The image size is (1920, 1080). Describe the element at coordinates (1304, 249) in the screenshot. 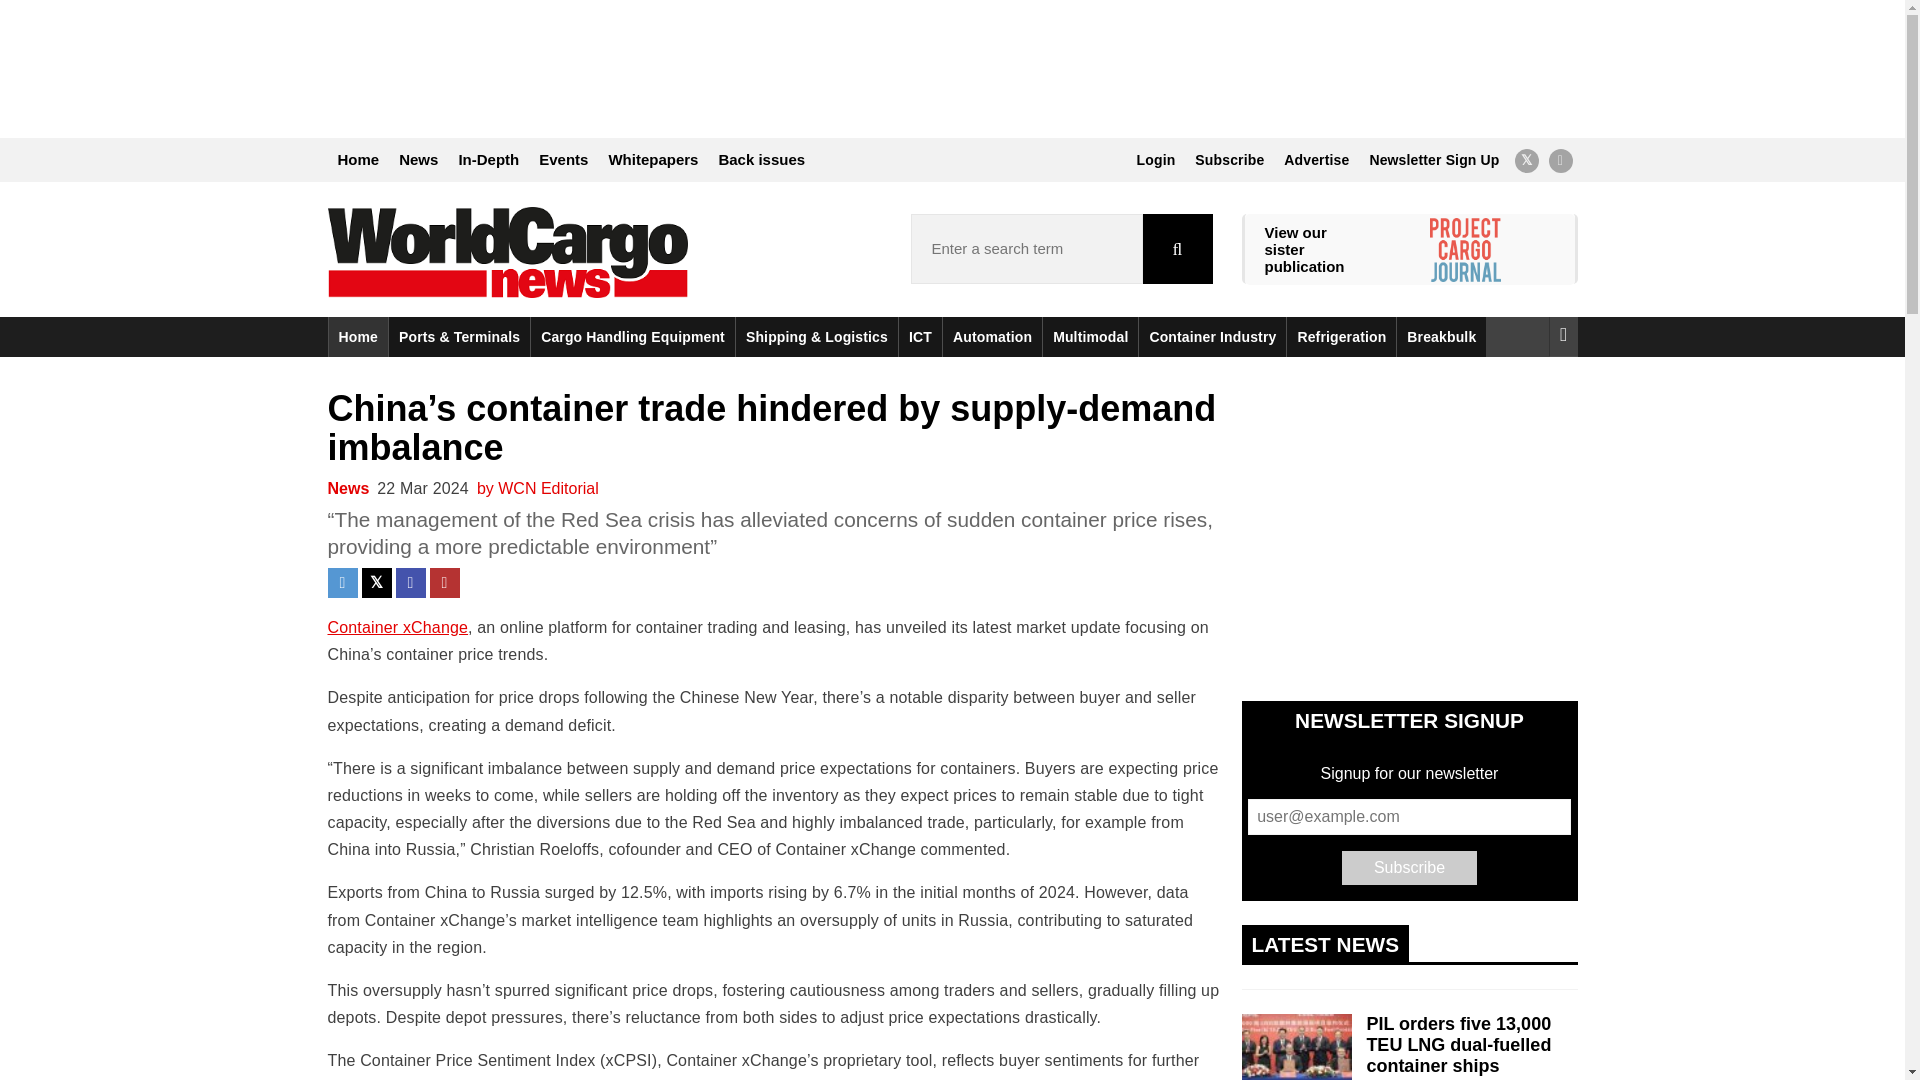

I see `View our sister publication` at that location.